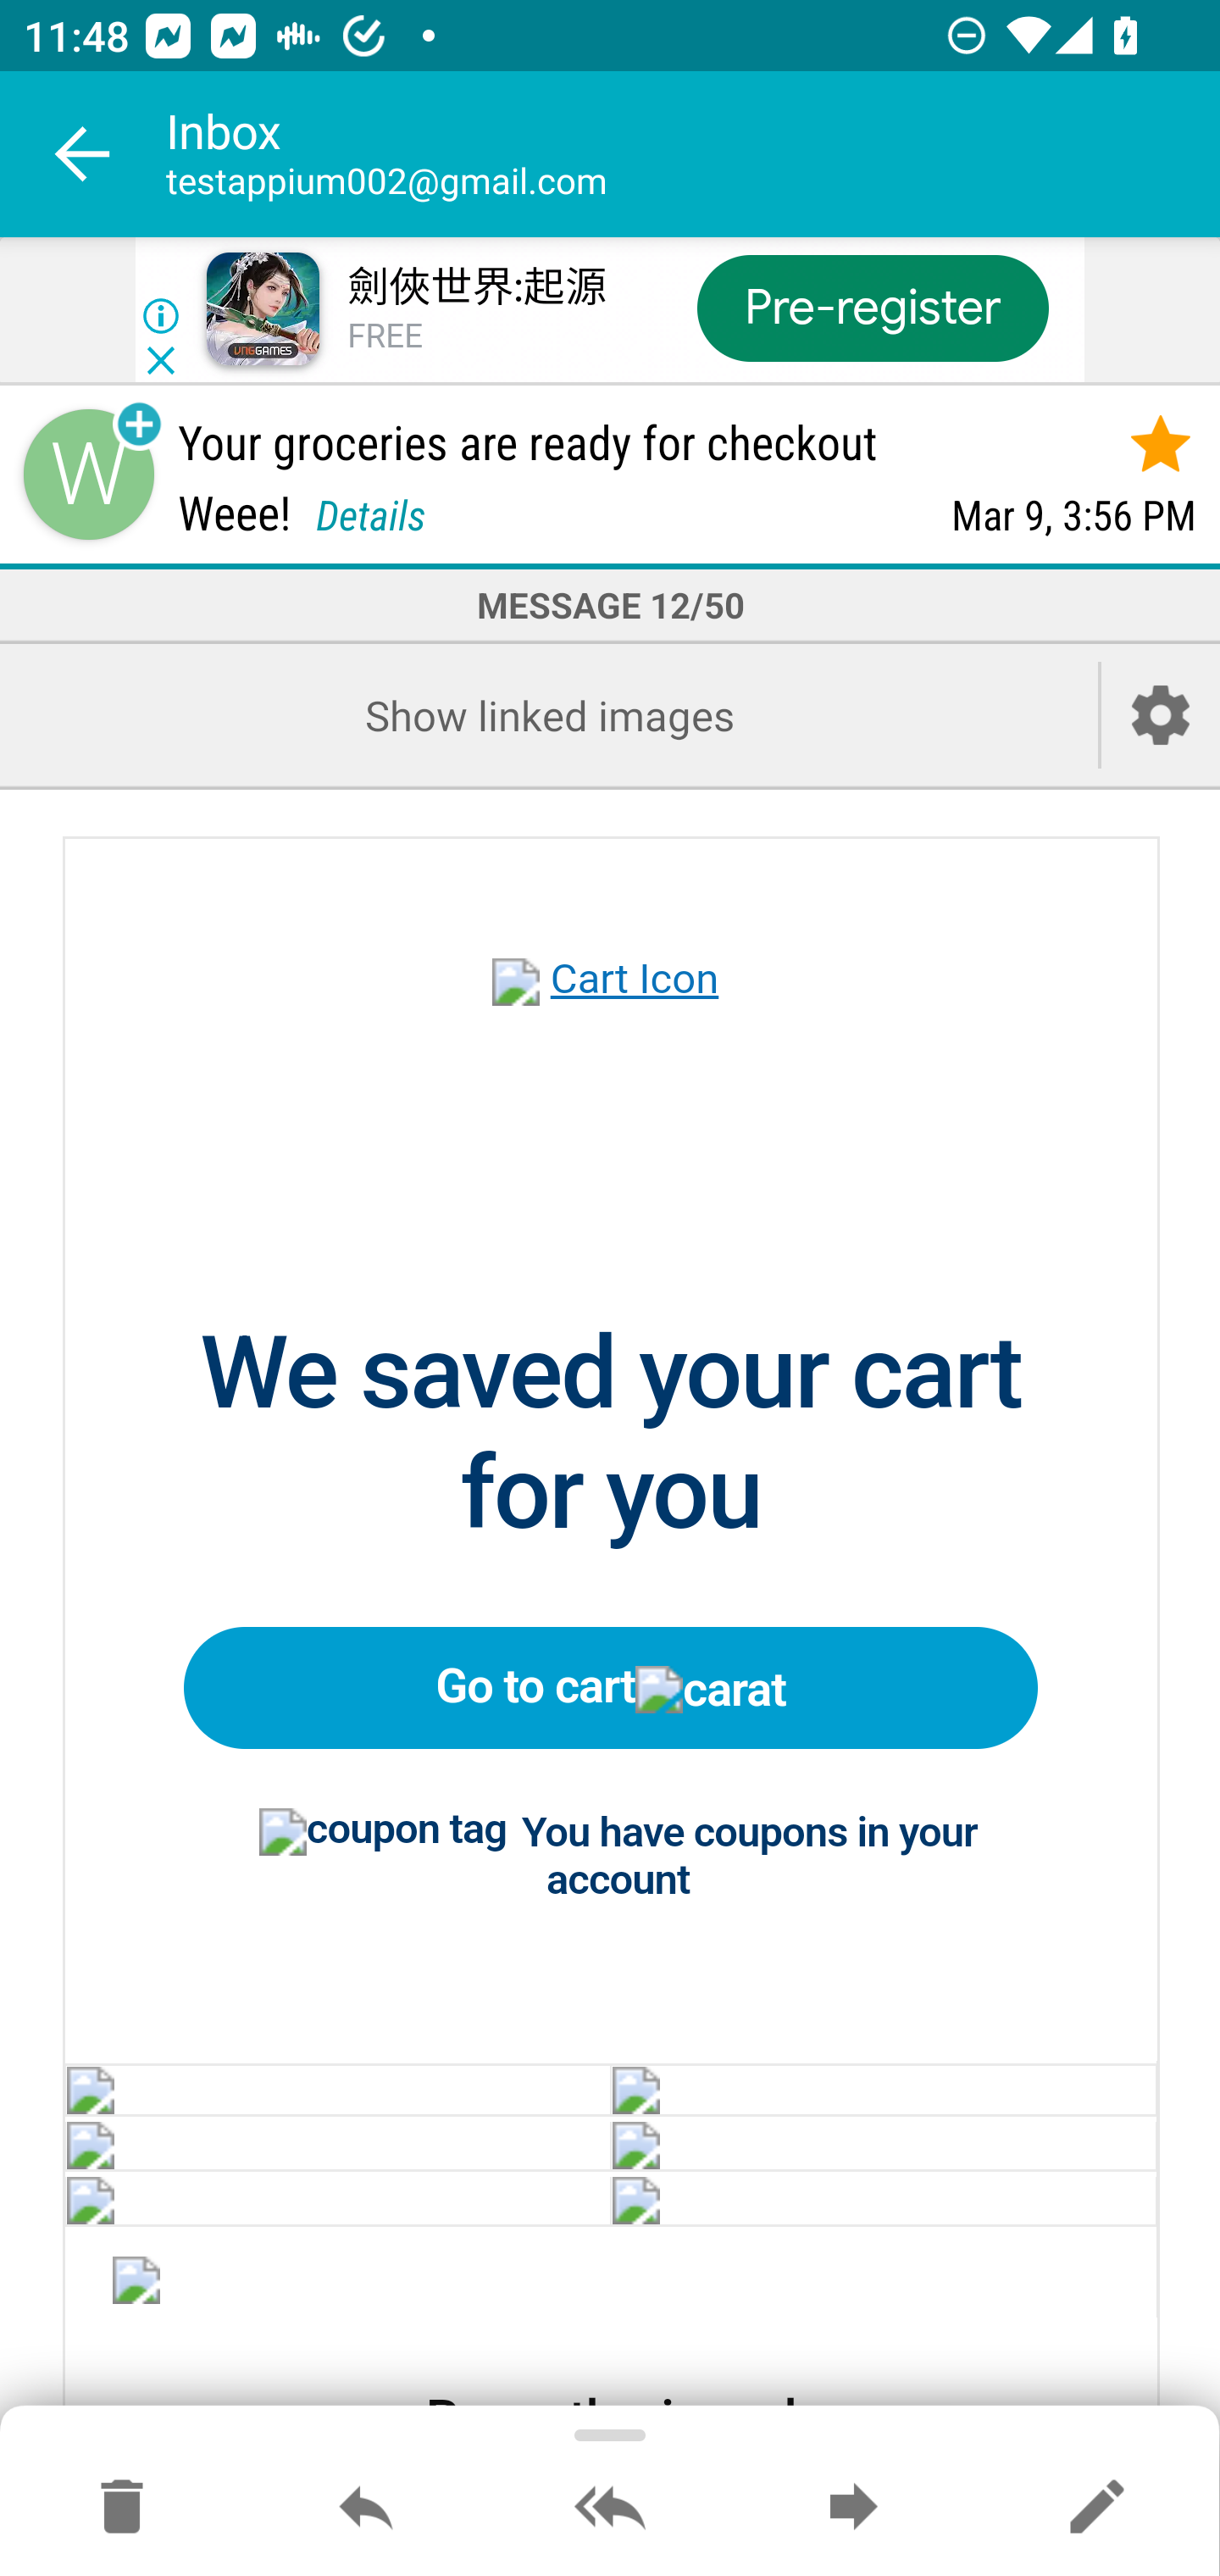  What do you see at coordinates (853, 2508) in the screenshot?
I see `Forward` at bounding box center [853, 2508].